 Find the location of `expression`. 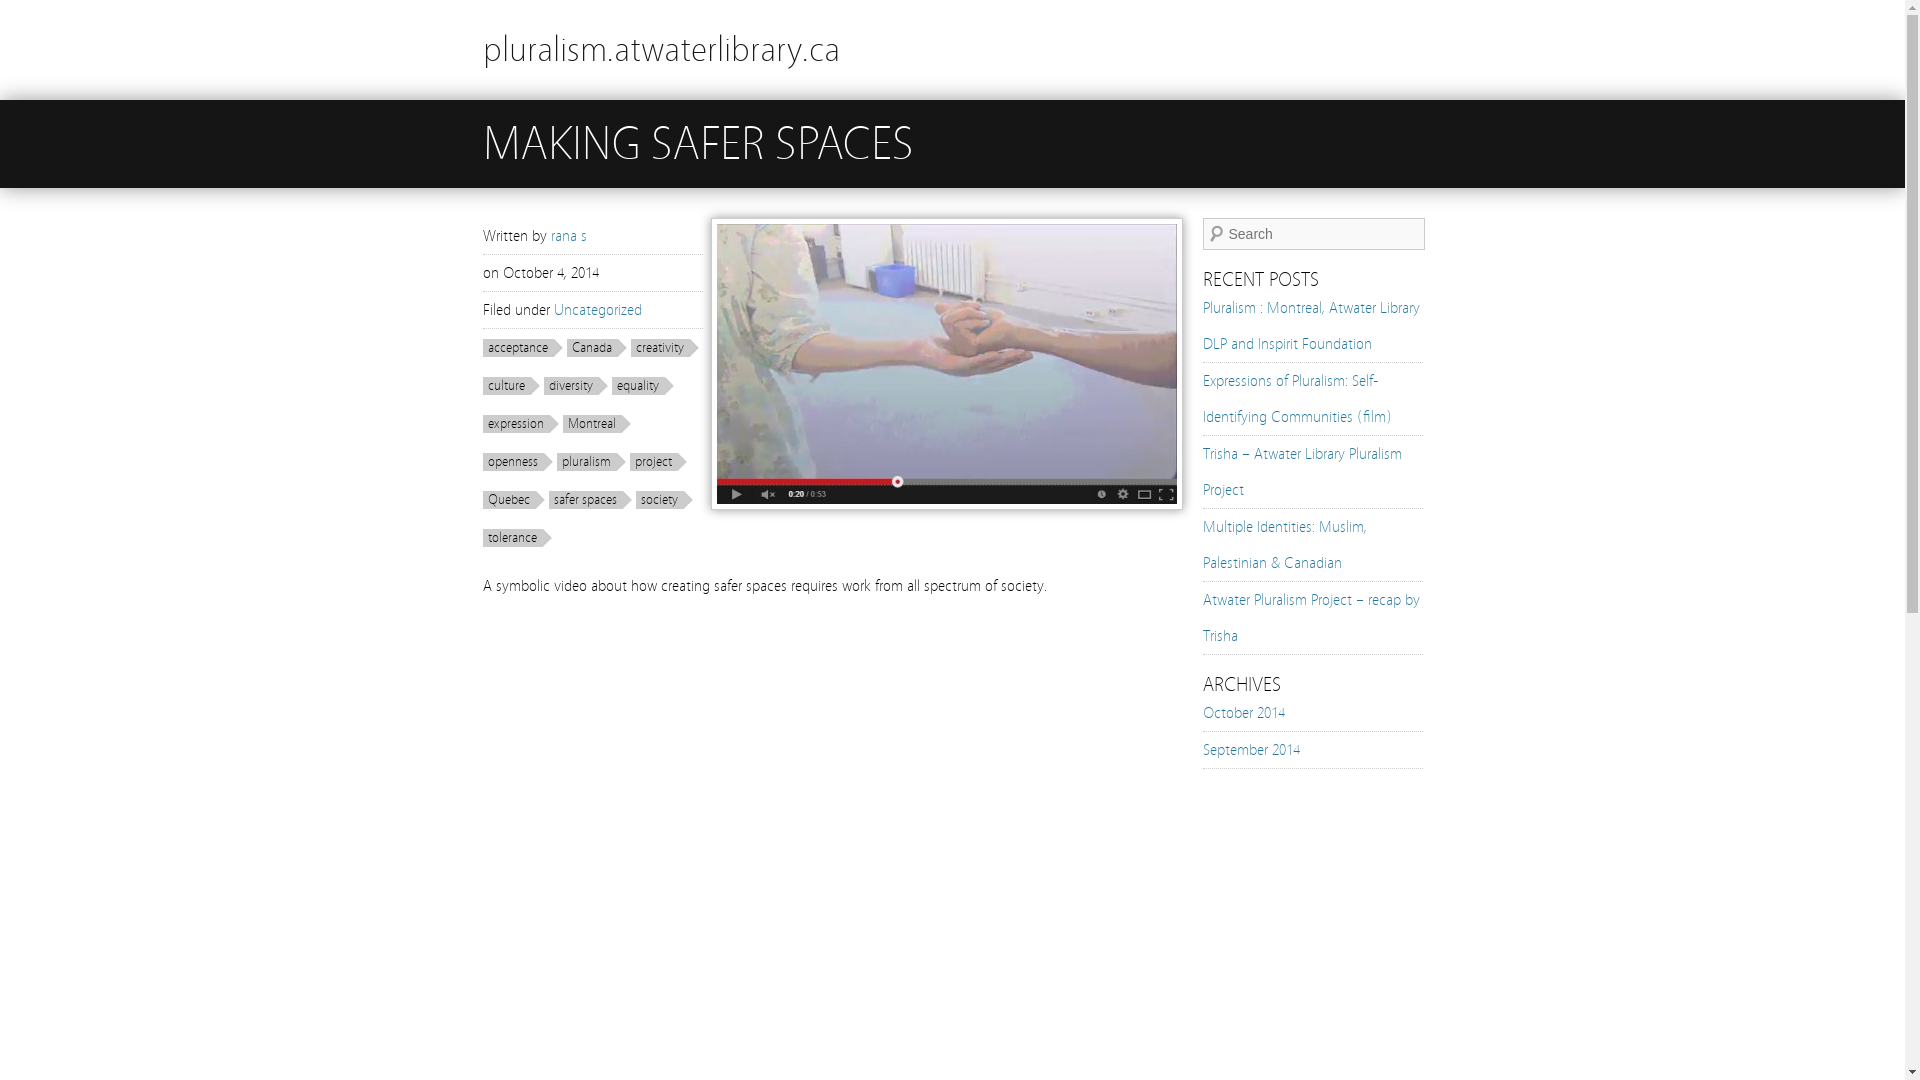

expression is located at coordinates (520, 424).